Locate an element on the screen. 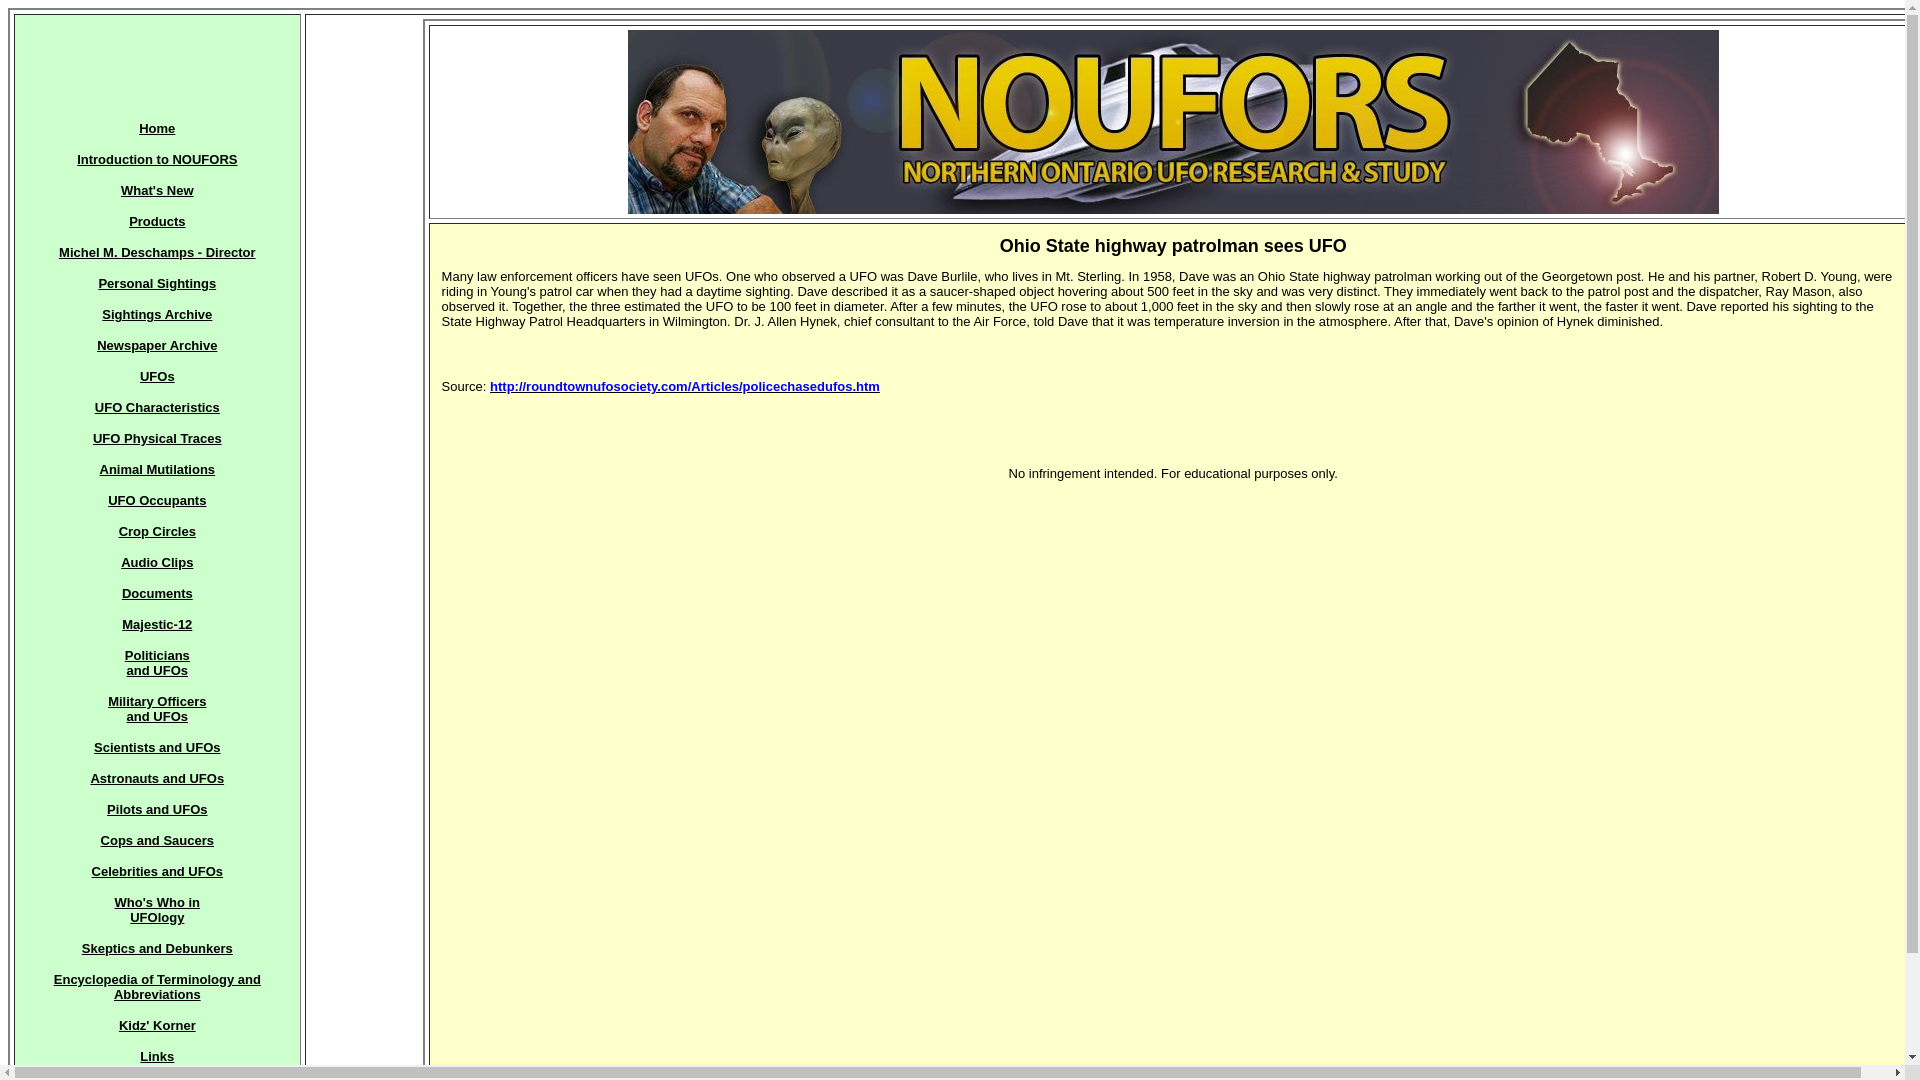  Skeptics and Debunkers is located at coordinates (157, 376).